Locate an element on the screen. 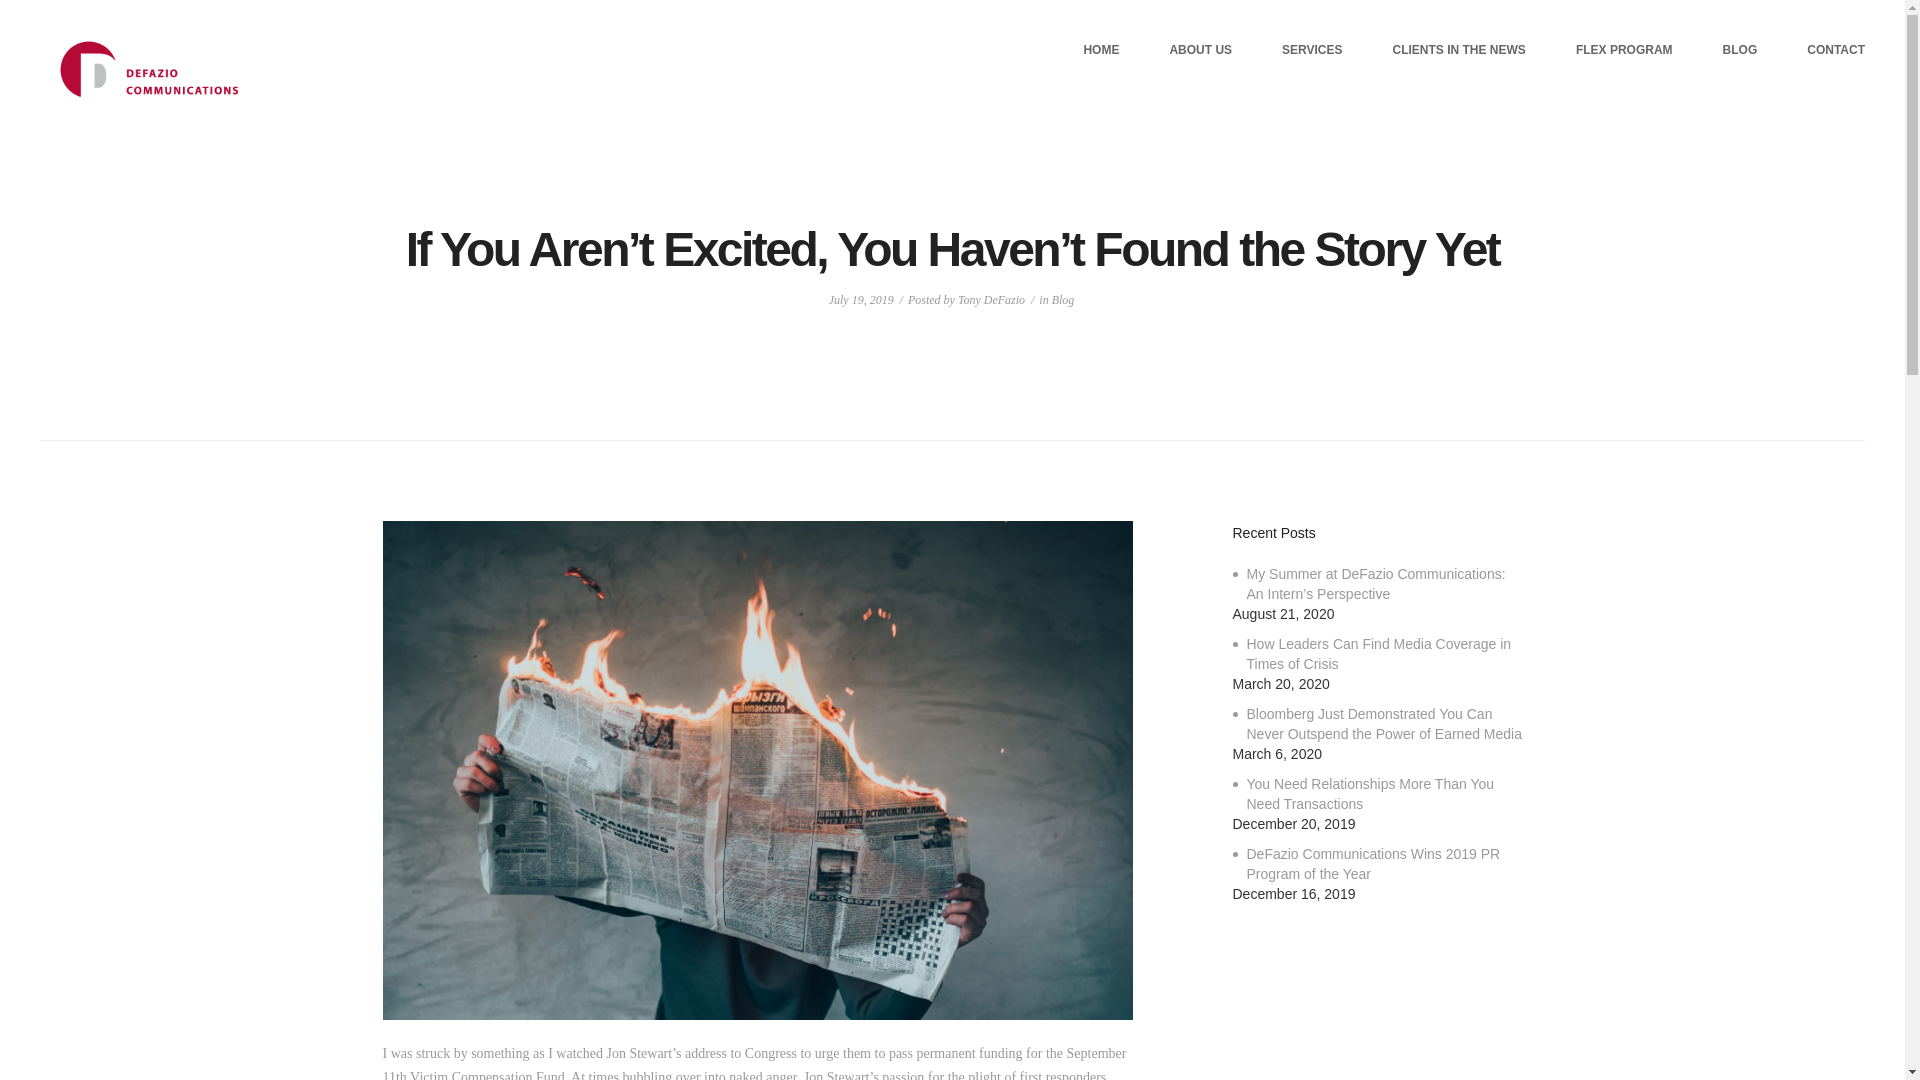 This screenshot has width=1920, height=1080. Defazio Communications is located at coordinates (148, 68).